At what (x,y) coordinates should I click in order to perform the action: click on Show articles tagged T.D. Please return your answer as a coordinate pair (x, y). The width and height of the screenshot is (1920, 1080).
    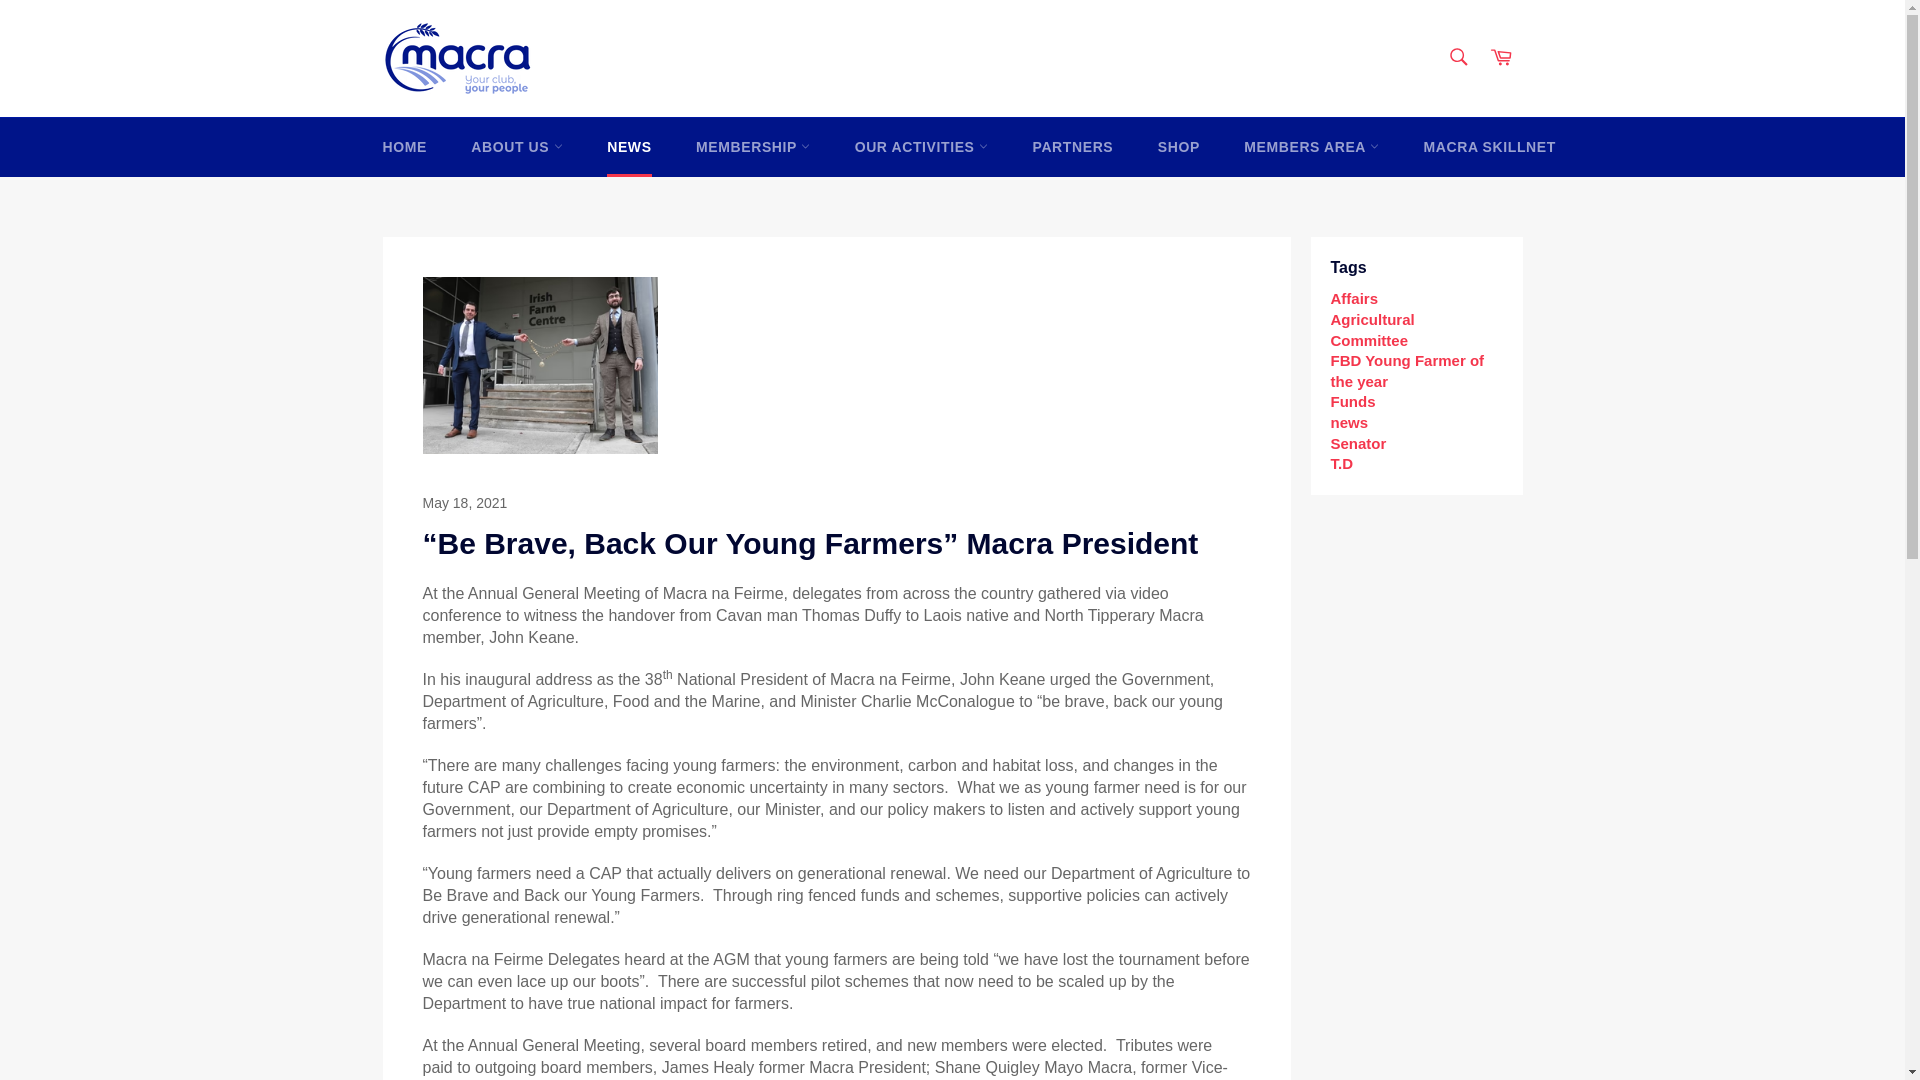
    Looking at the image, I should click on (1342, 462).